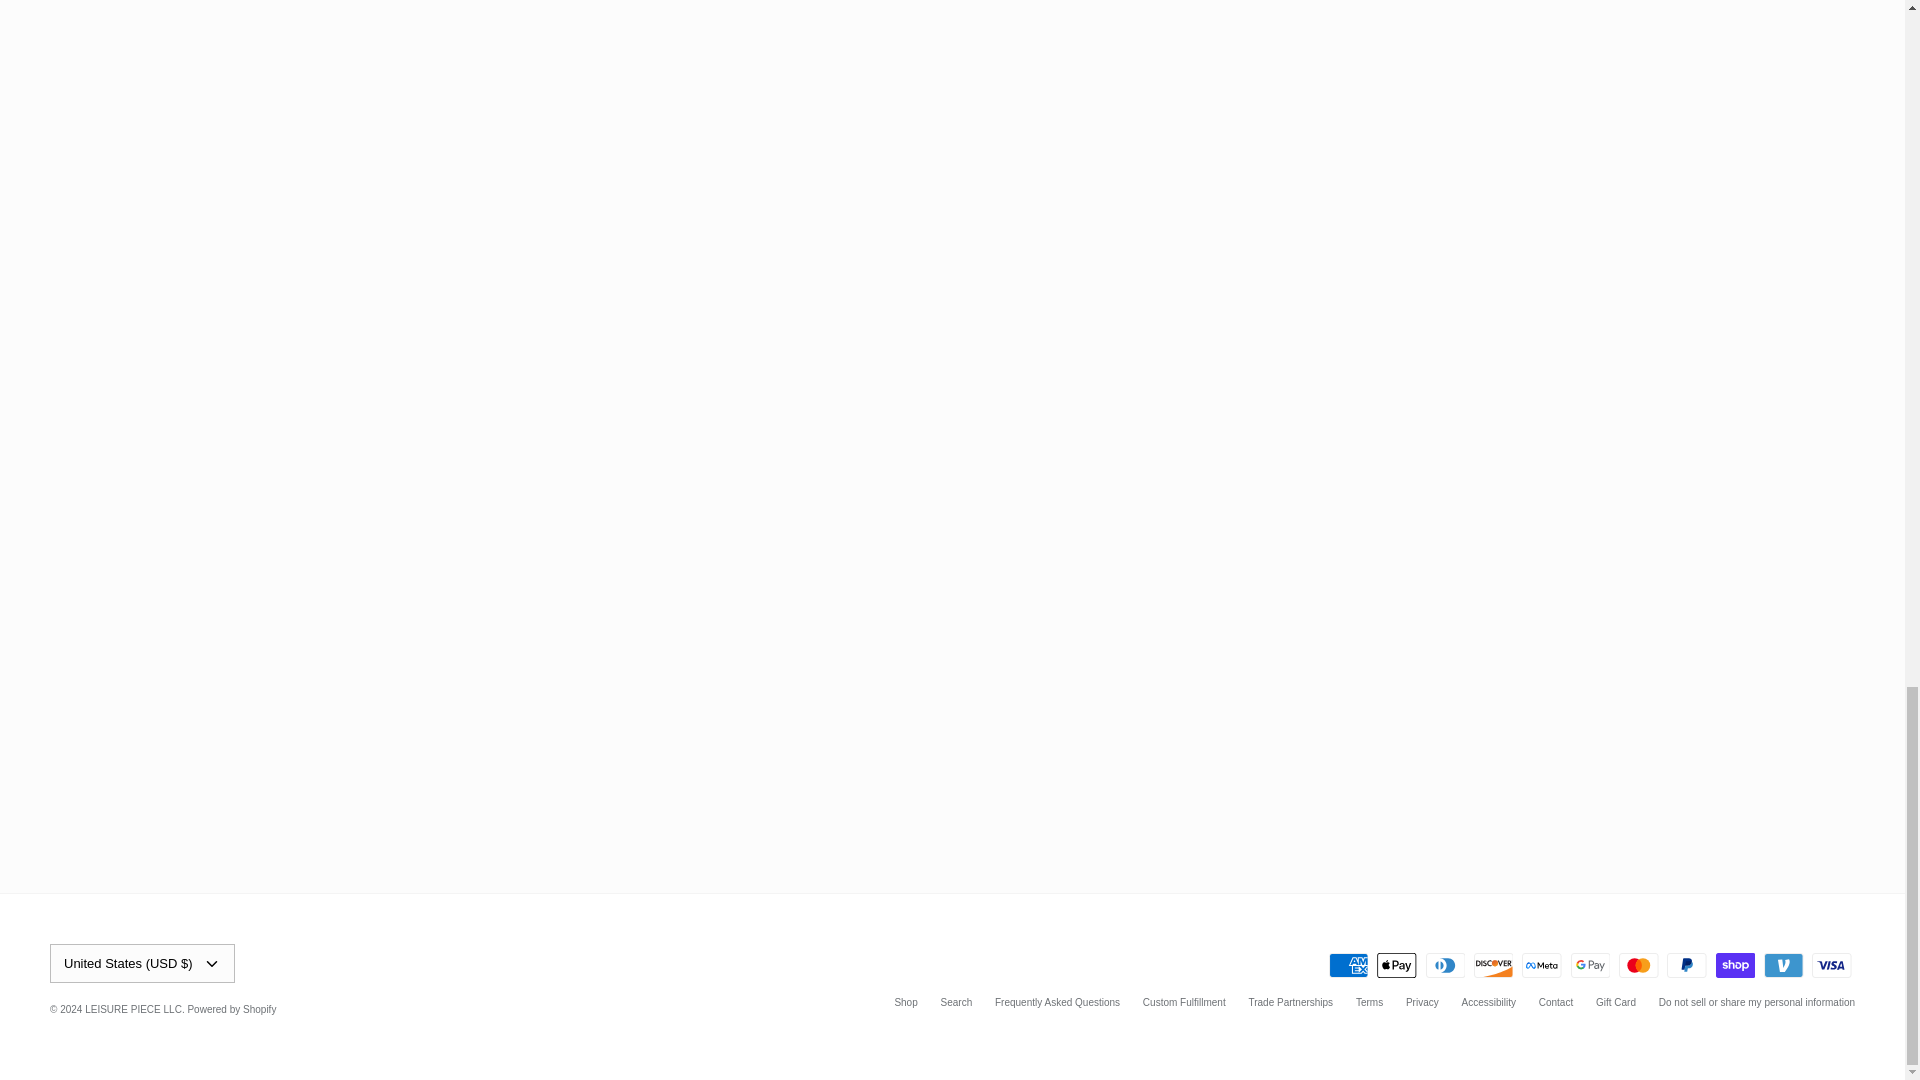 The height and width of the screenshot is (1080, 1920). Describe the element at coordinates (1445, 965) in the screenshot. I see `Diners Club` at that location.